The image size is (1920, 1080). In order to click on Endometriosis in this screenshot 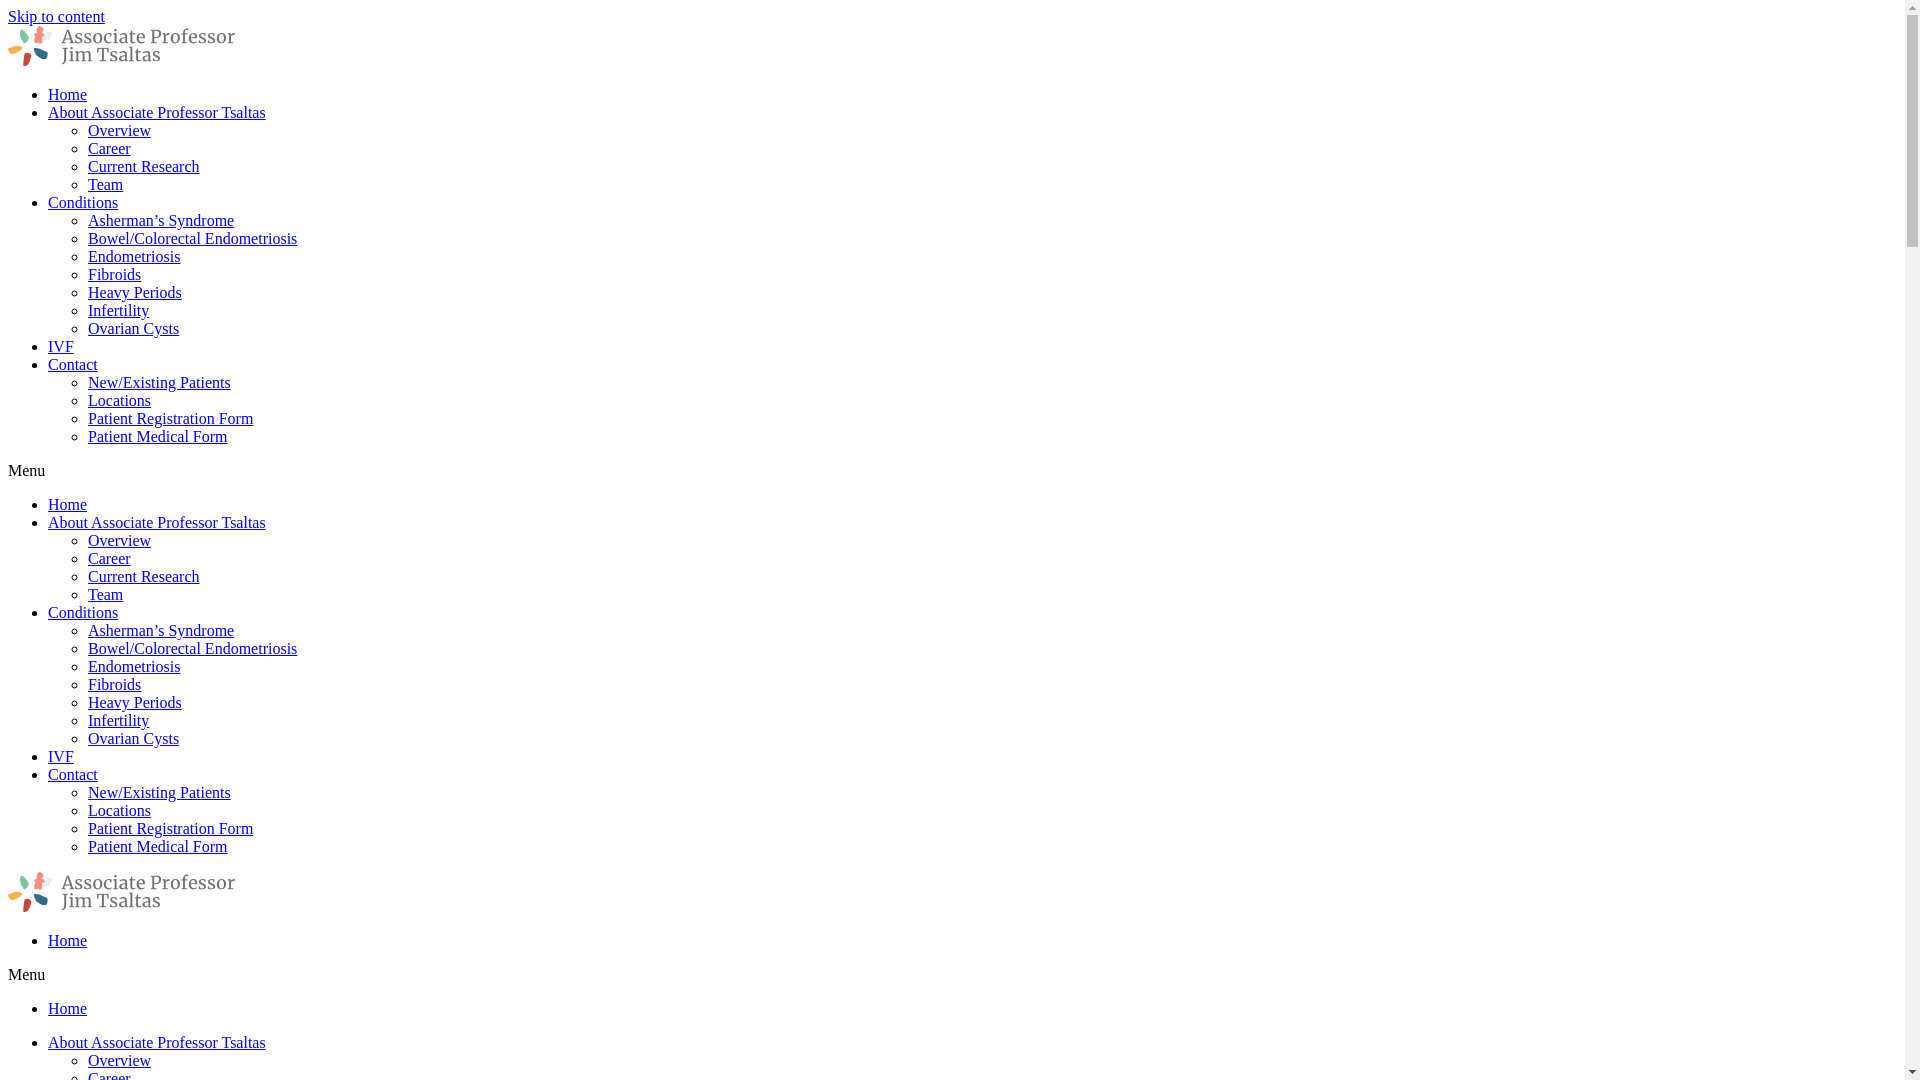, I will do `click(134, 666)`.